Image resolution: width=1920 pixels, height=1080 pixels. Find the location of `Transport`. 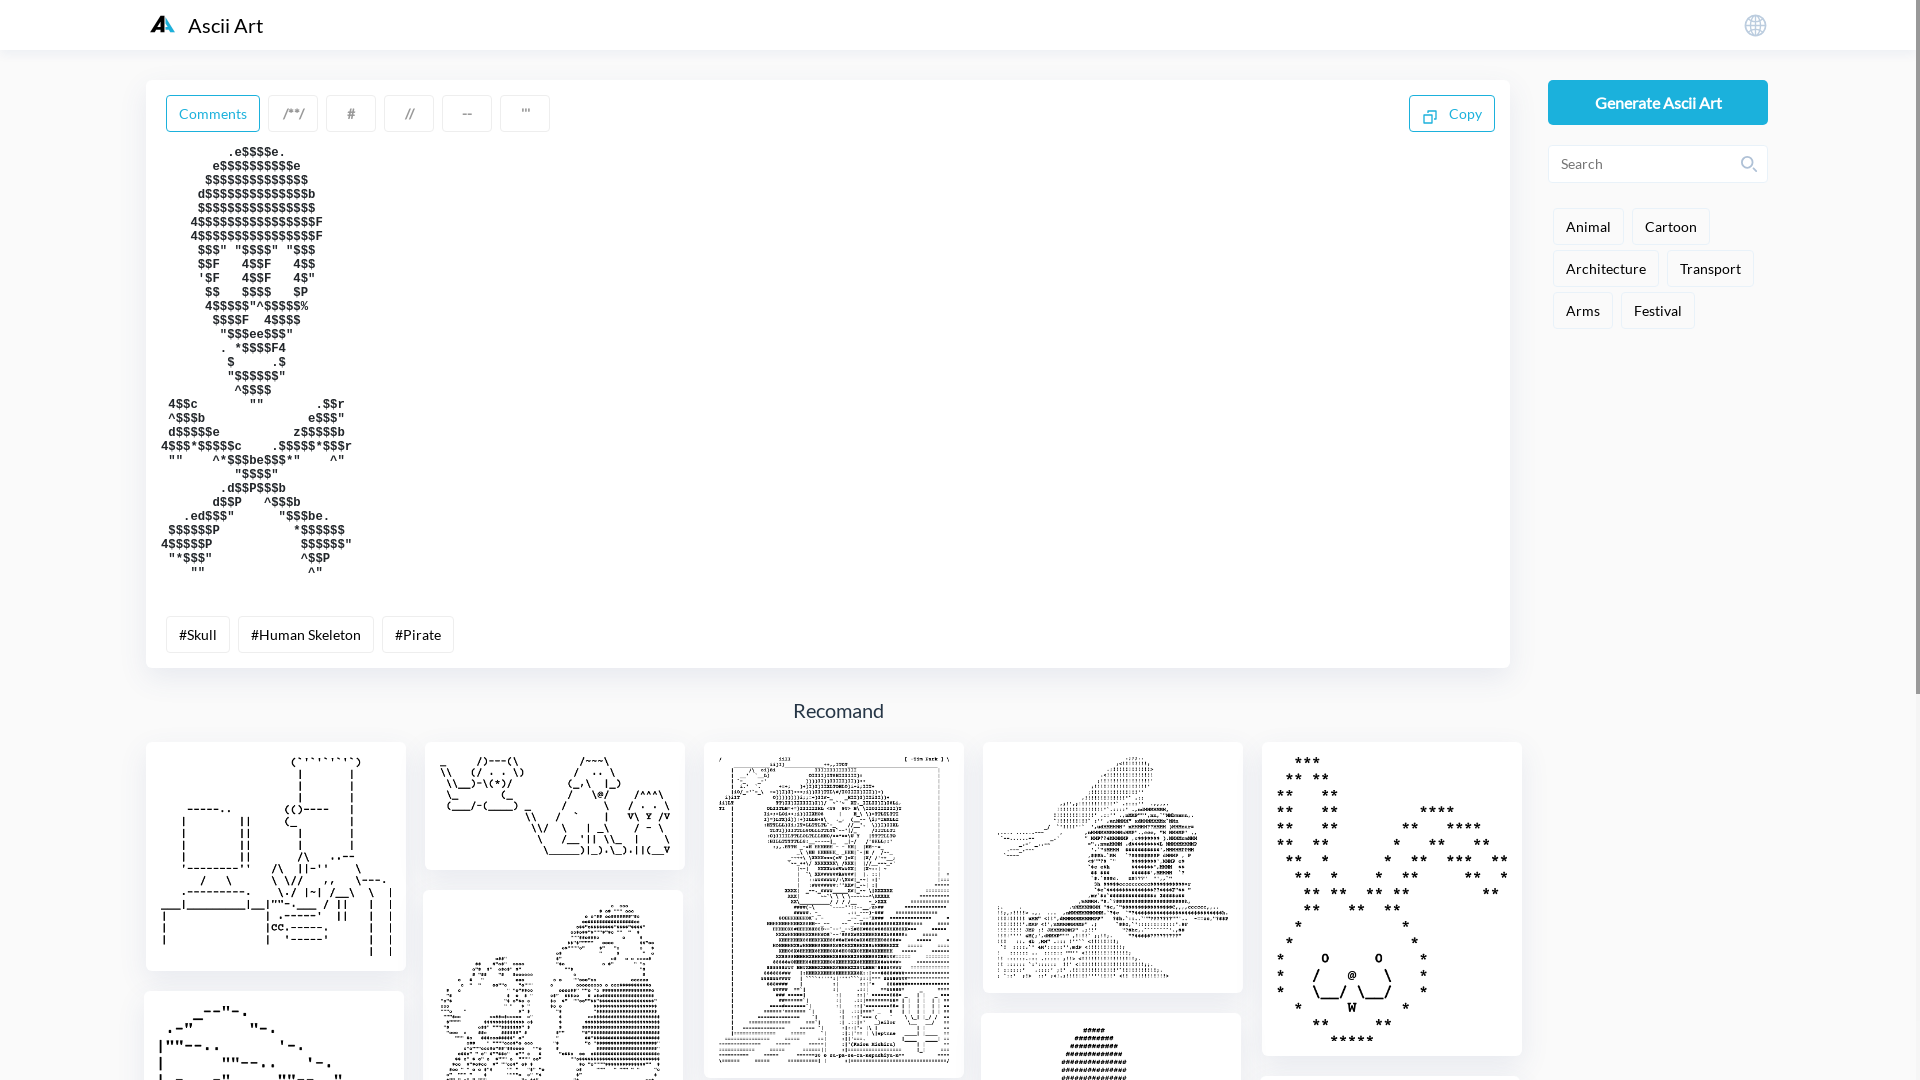

Transport is located at coordinates (1710, 268).